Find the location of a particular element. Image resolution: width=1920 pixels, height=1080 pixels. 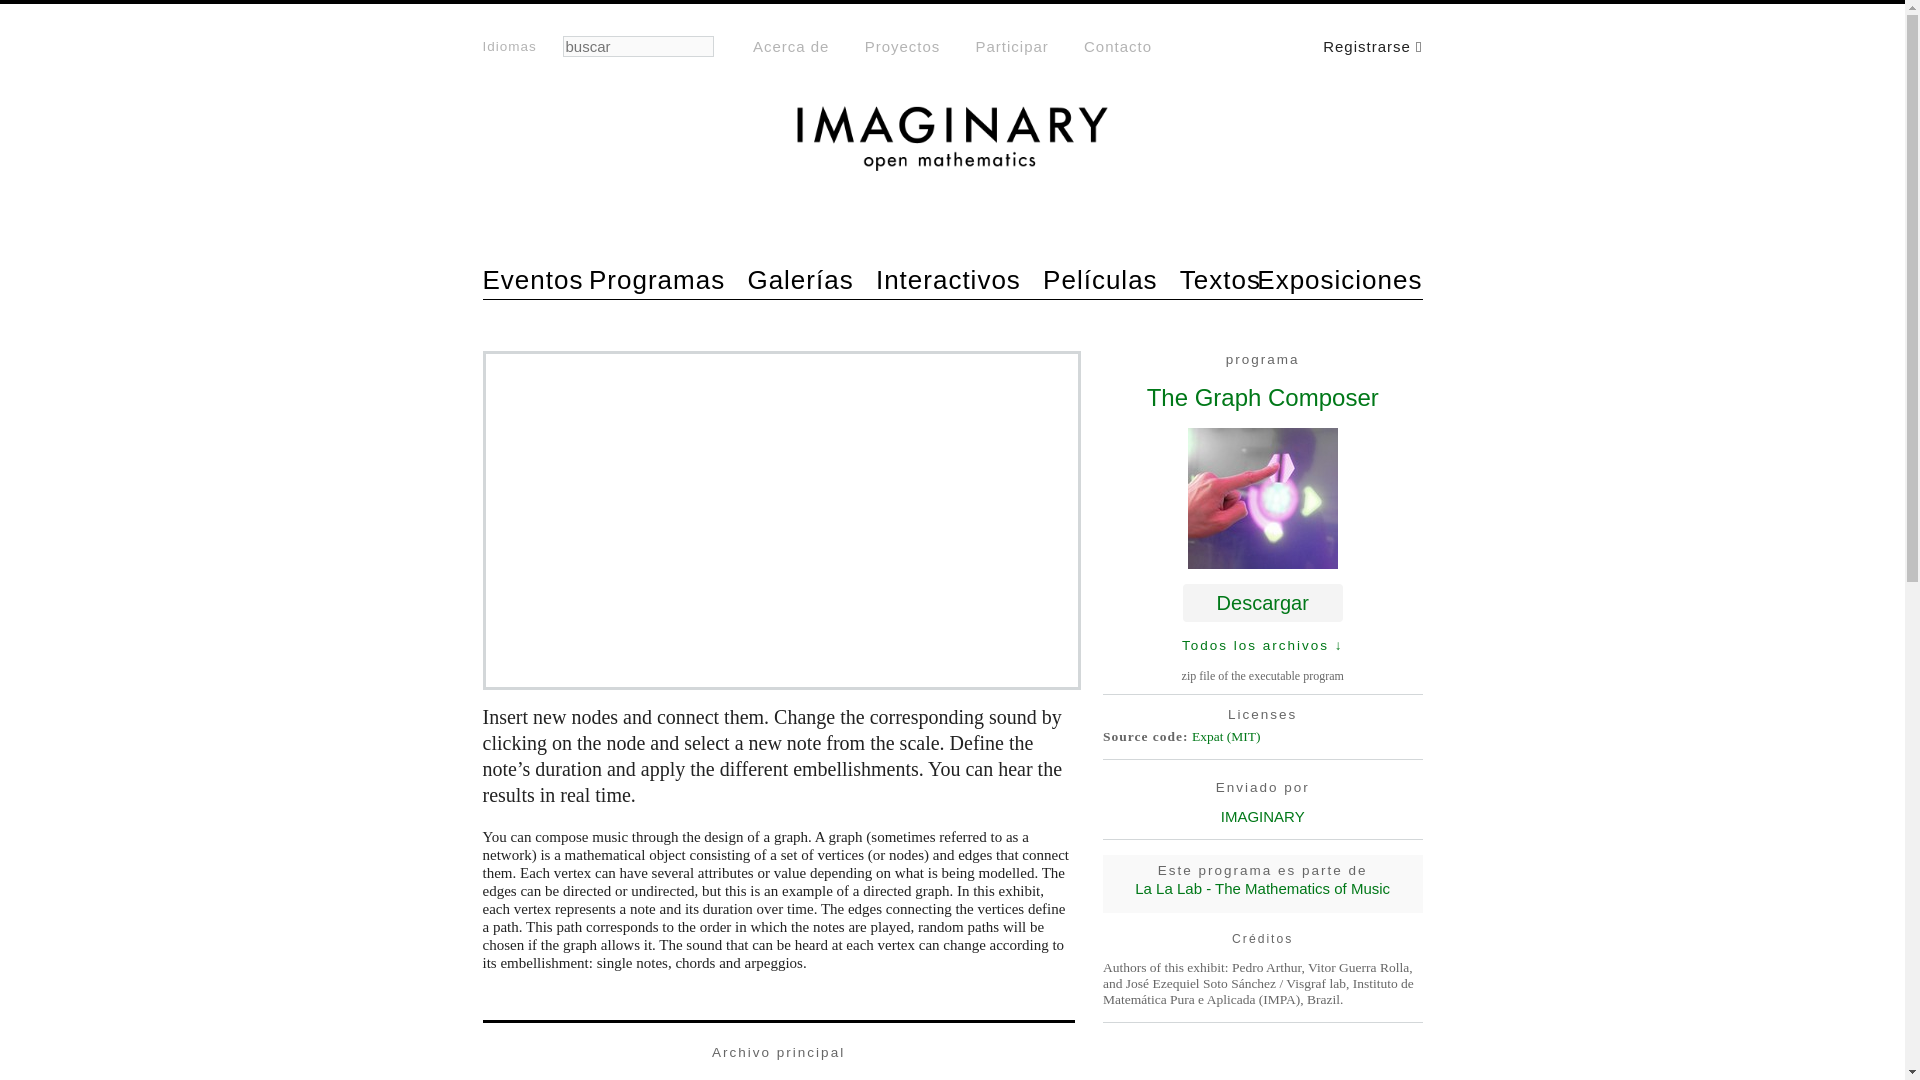

Inicio is located at coordinates (562, 202).